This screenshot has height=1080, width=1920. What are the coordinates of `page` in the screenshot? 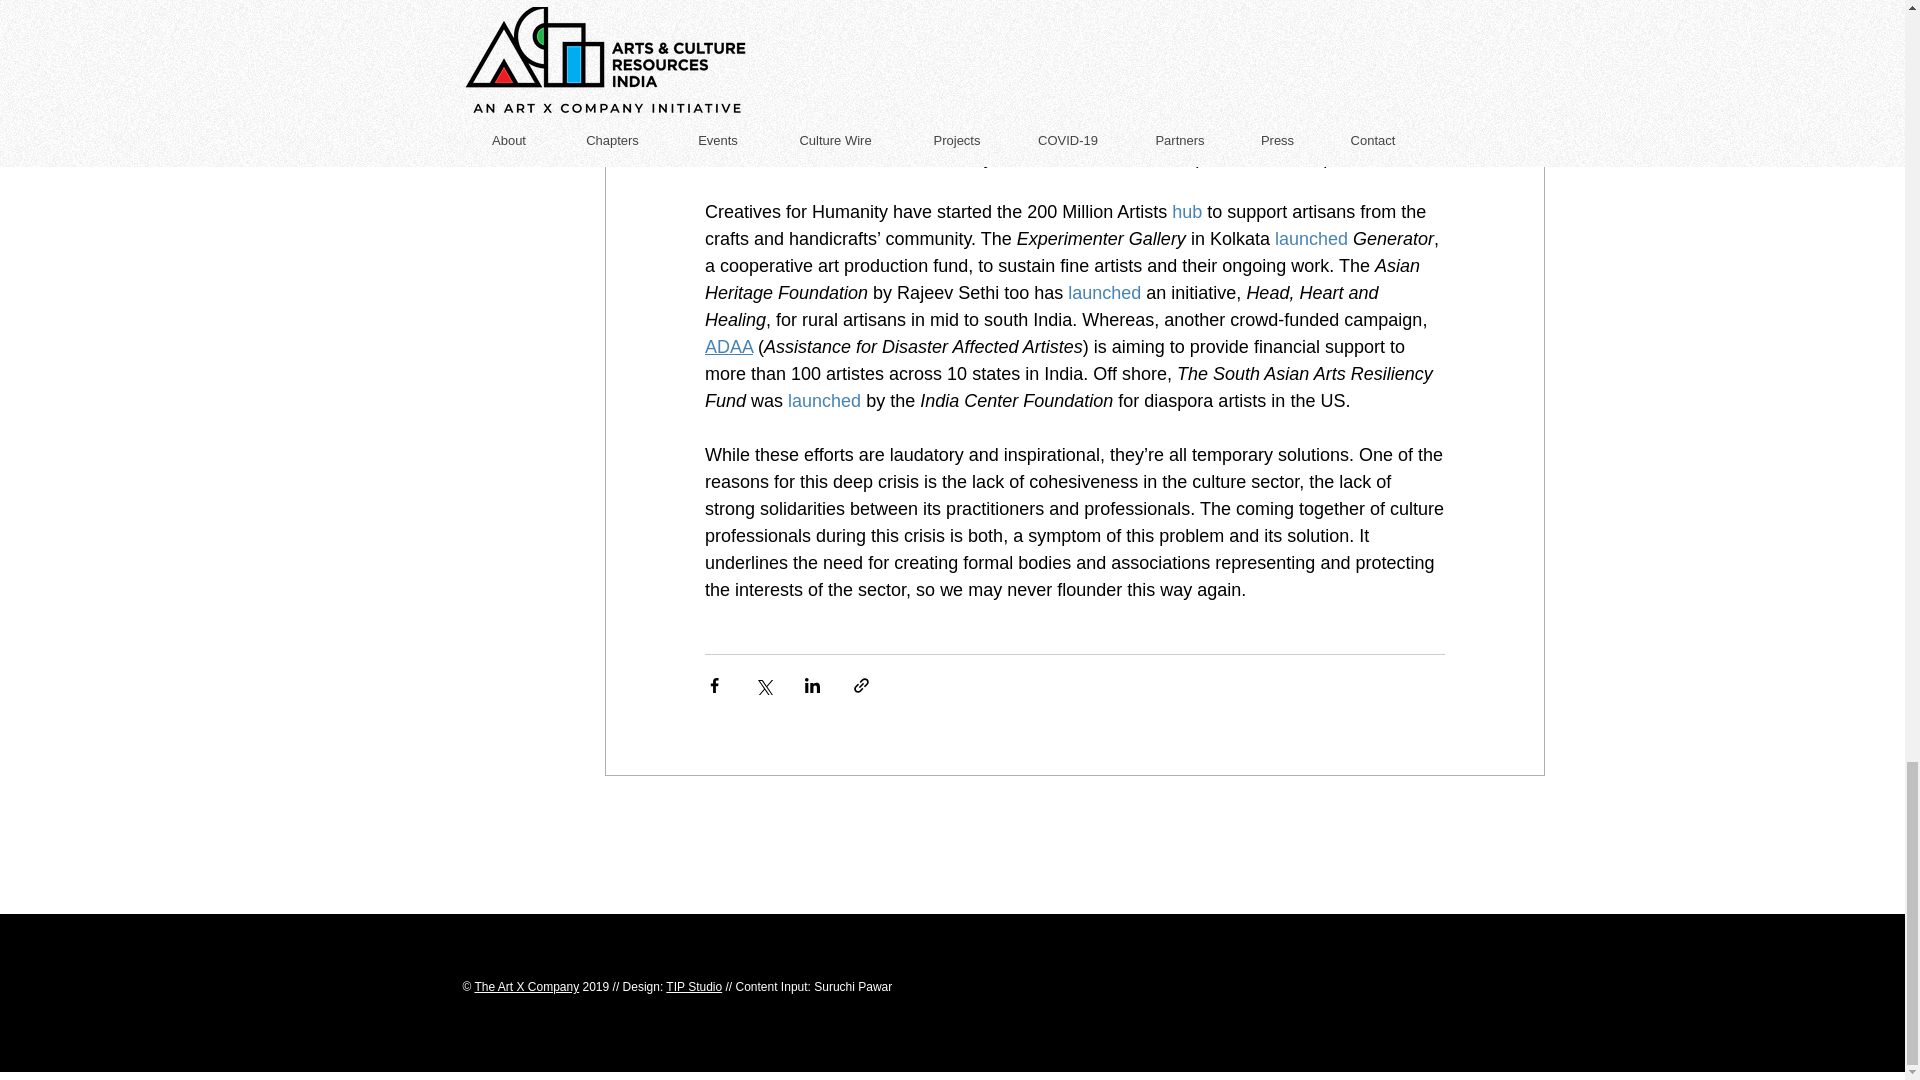 It's located at (1070, 50).